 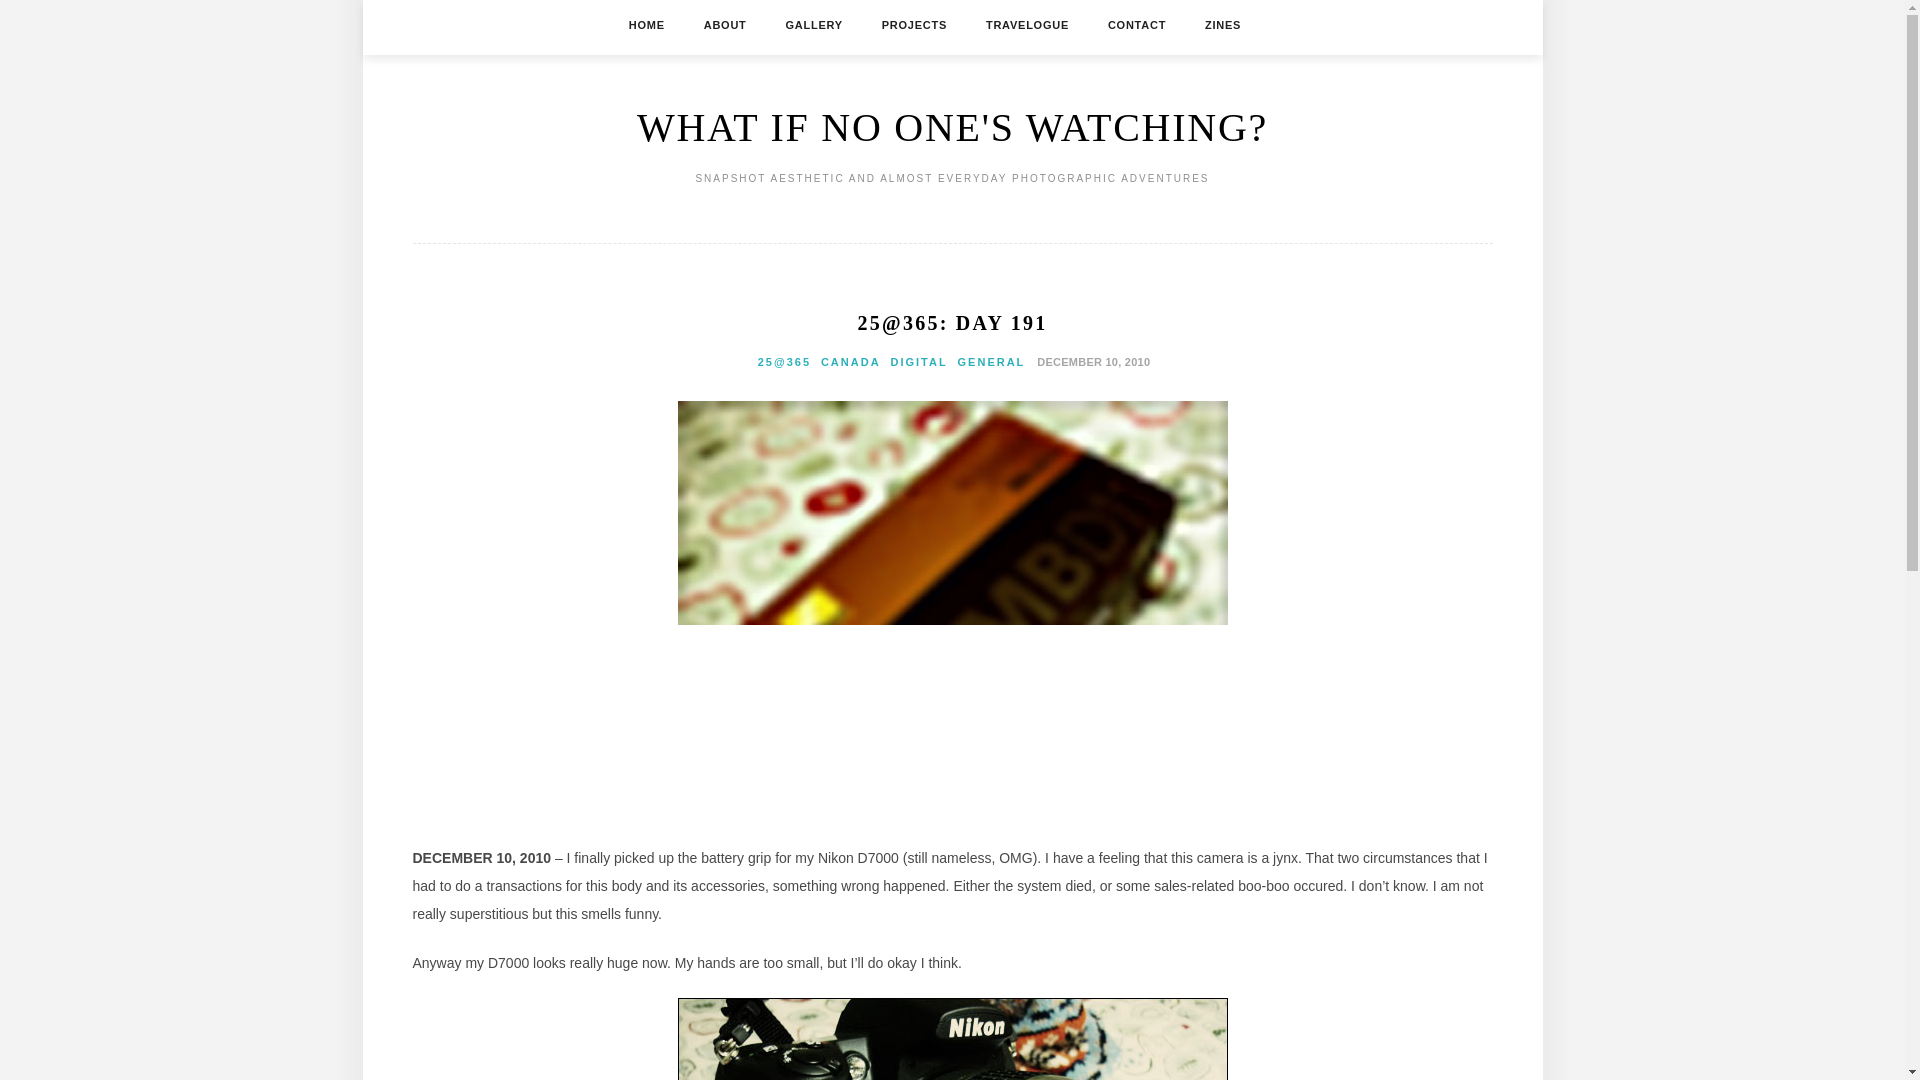 What do you see at coordinates (32, 12) in the screenshot?
I see `Search` at bounding box center [32, 12].